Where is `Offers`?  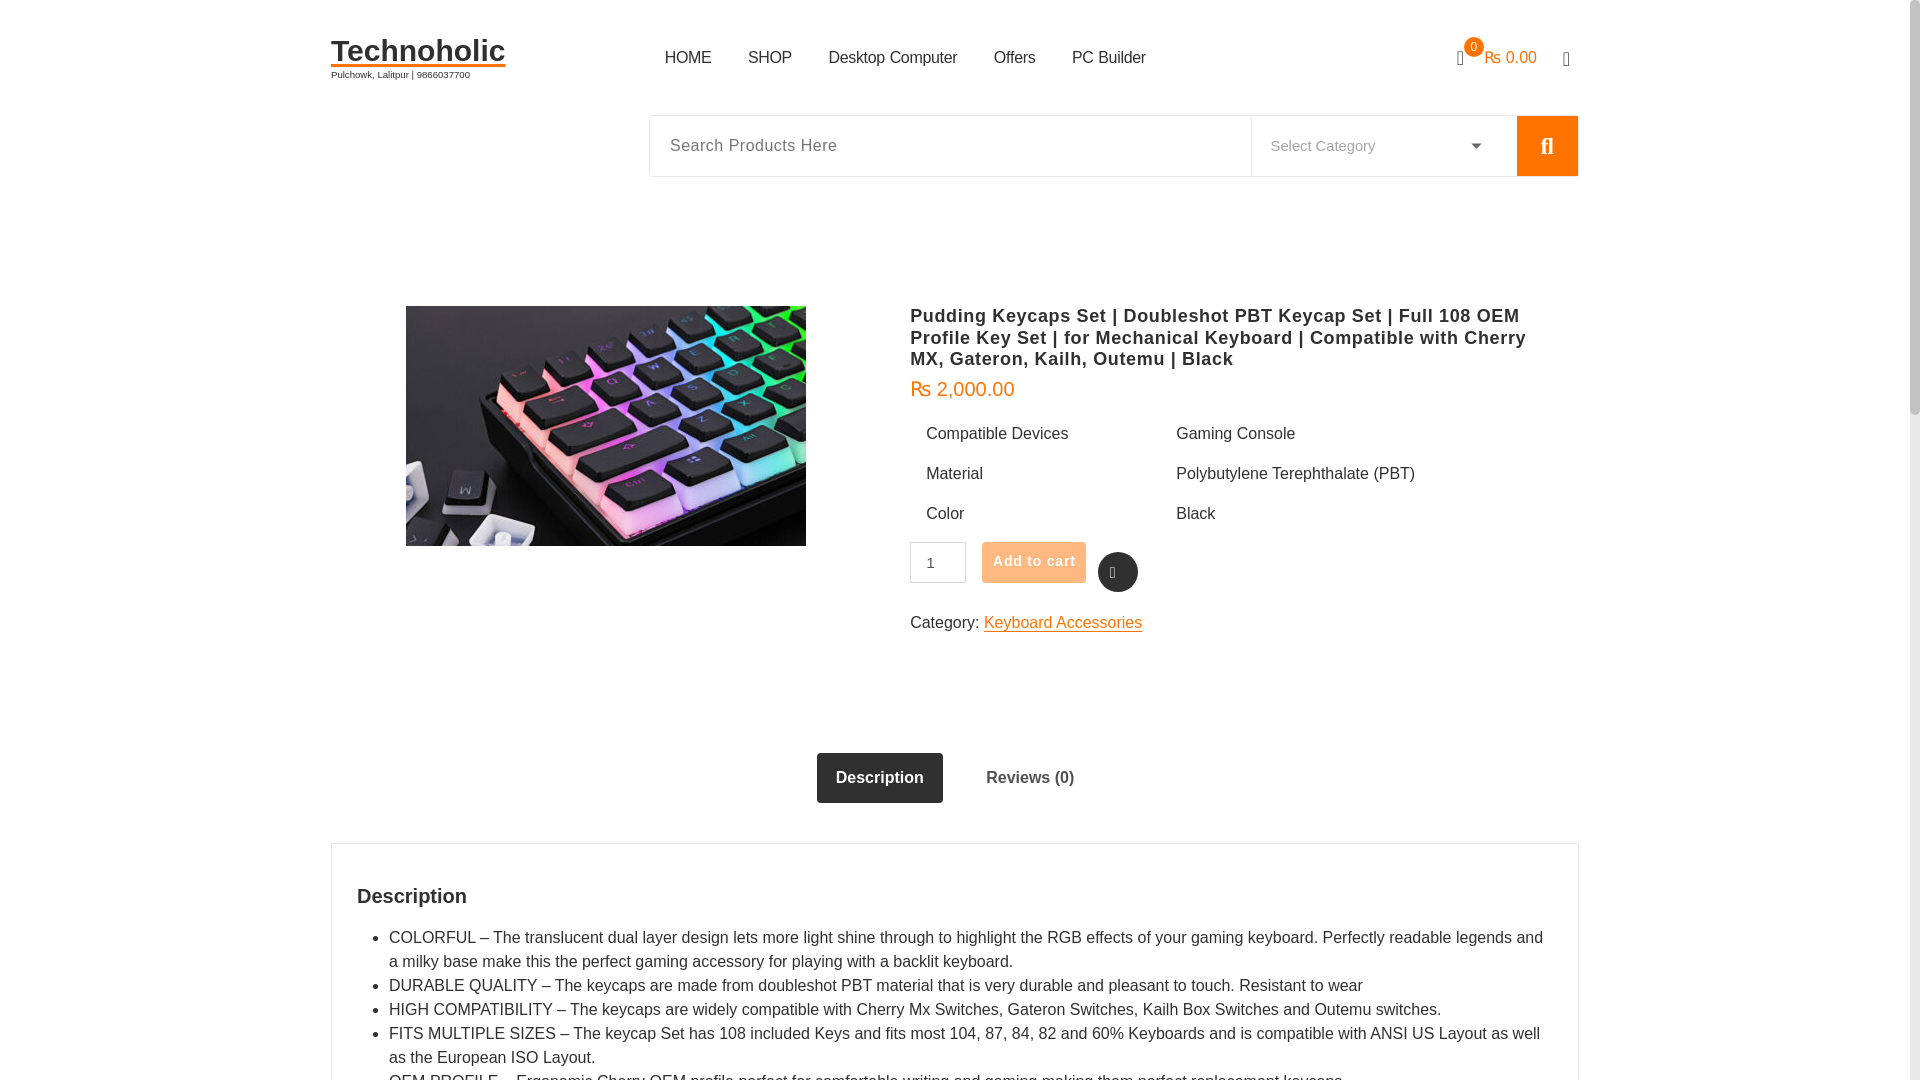
Offers is located at coordinates (1014, 57).